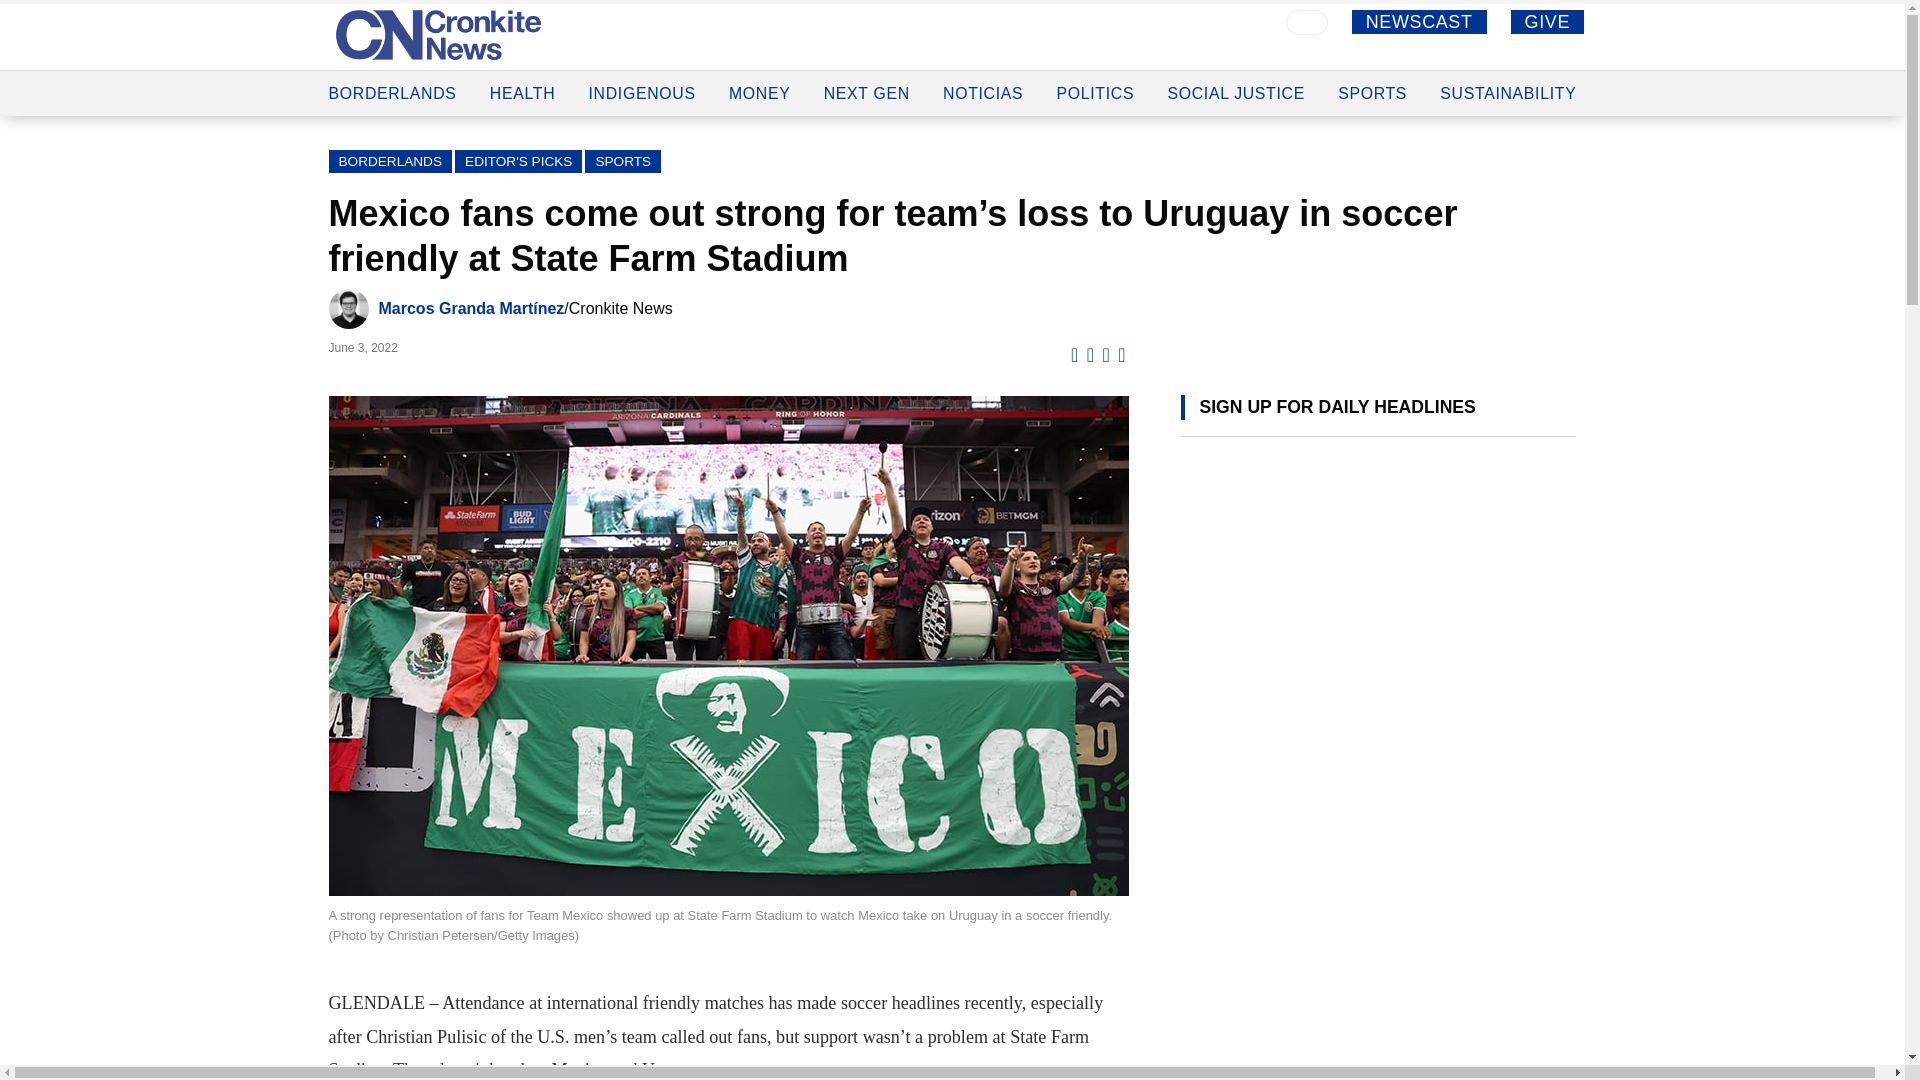 The image size is (1920, 1080). What do you see at coordinates (760, 64) in the screenshot?
I see `MONEY` at bounding box center [760, 64].